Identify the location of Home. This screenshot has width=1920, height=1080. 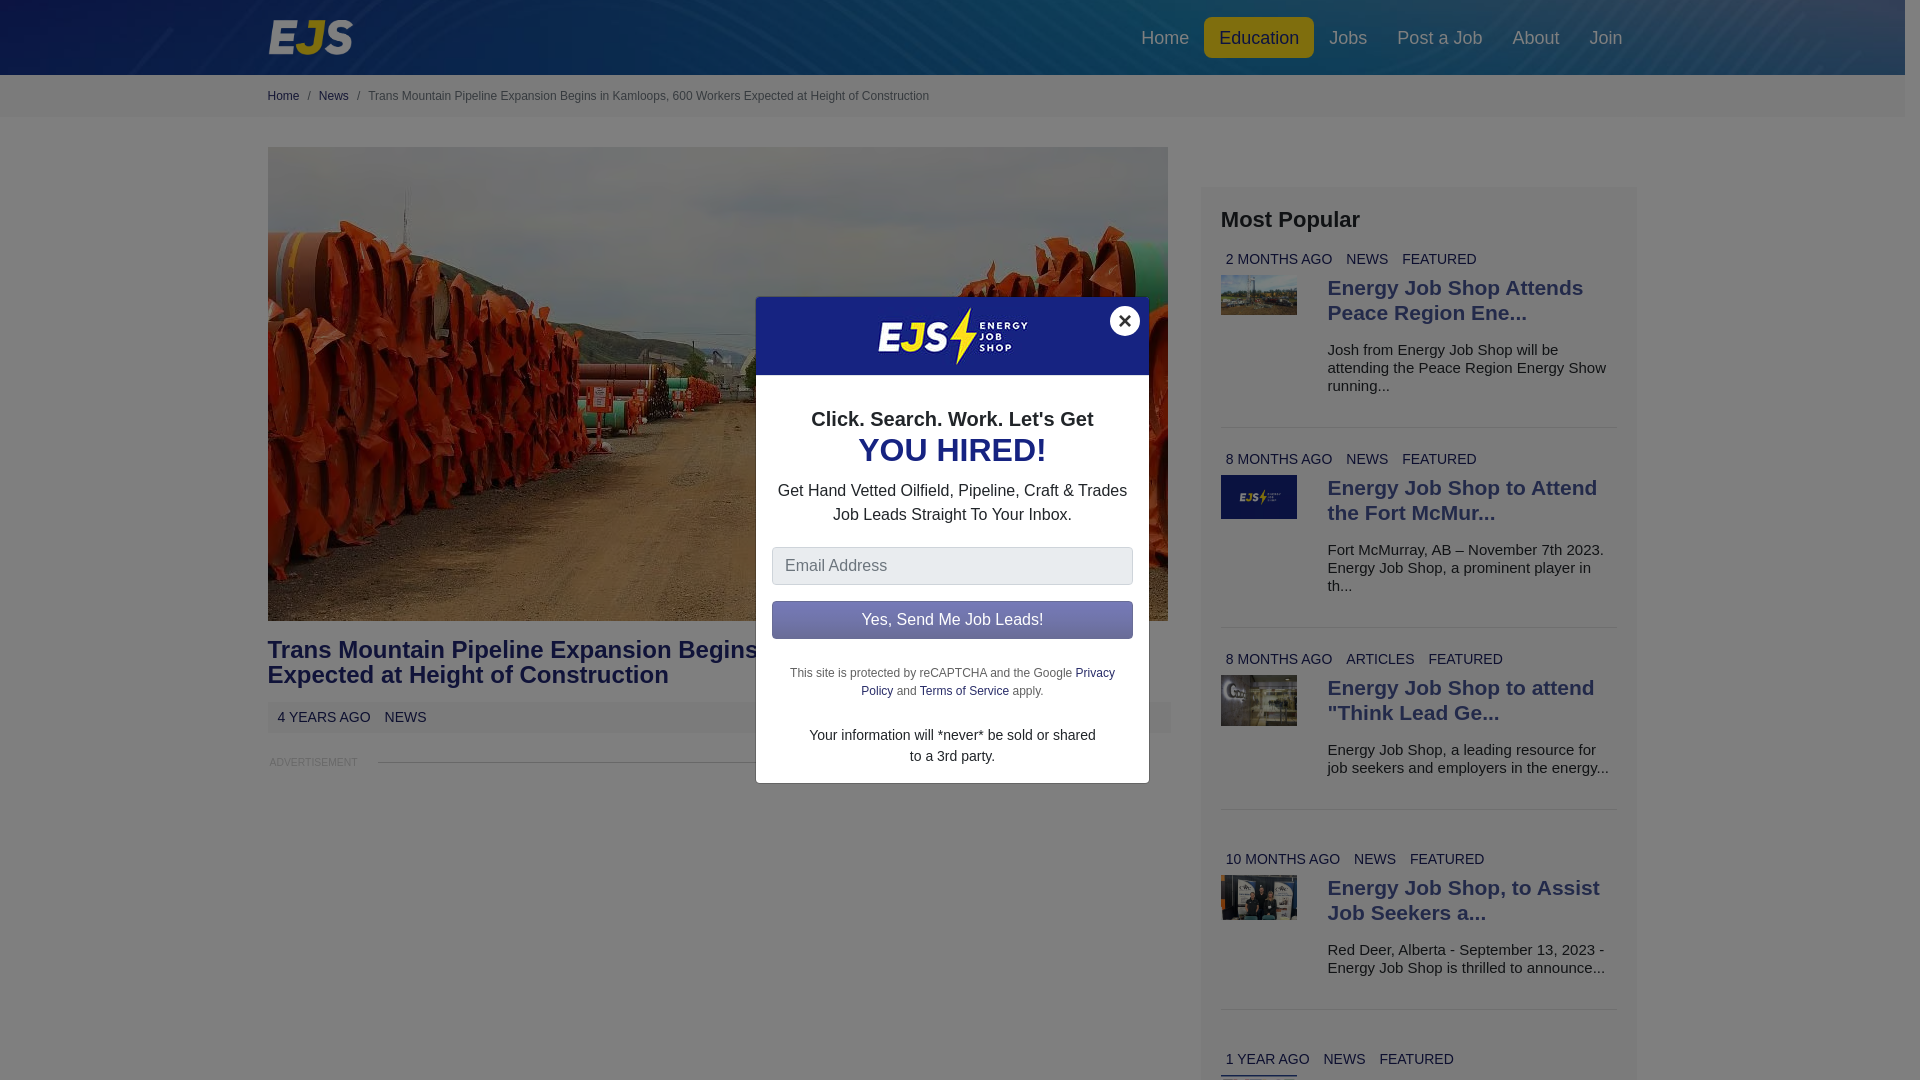
(1164, 38).